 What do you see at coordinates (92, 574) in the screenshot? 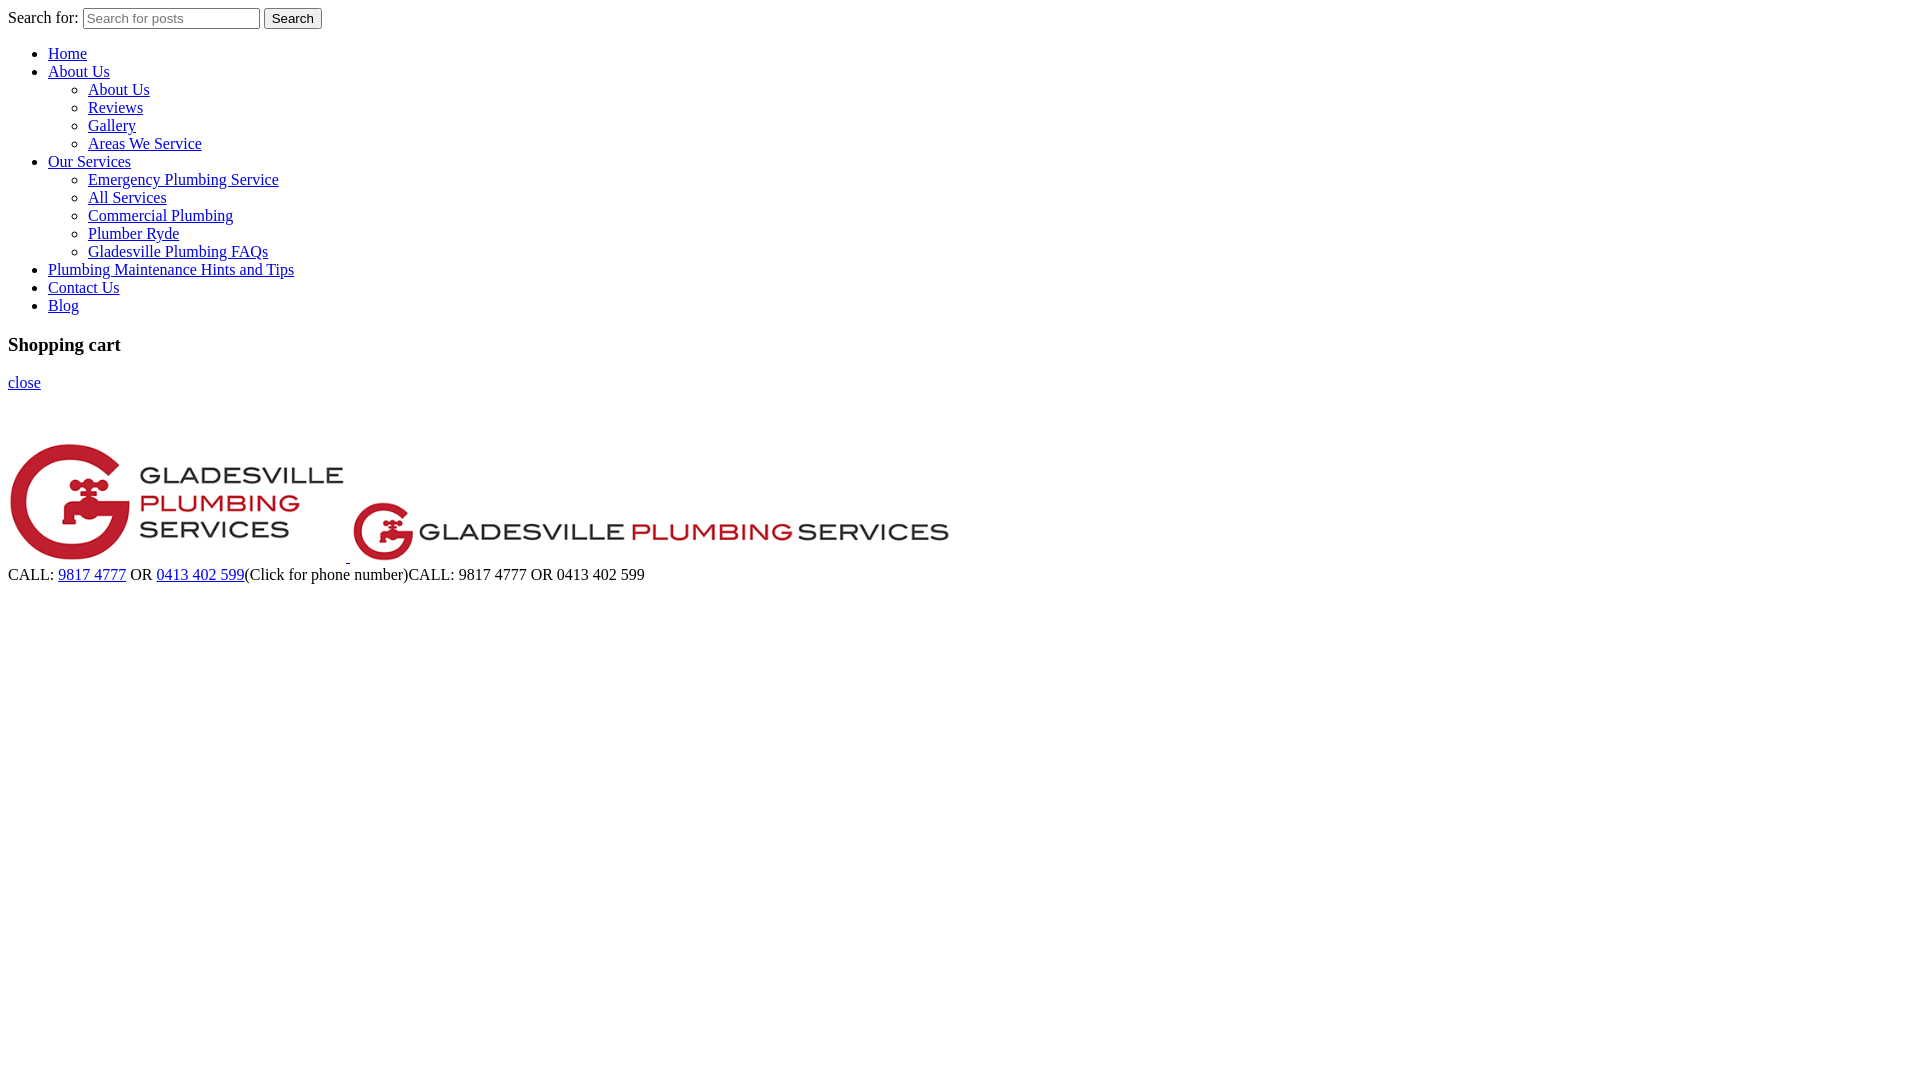
I see `9817 4777` at bounding box center [92, 574].